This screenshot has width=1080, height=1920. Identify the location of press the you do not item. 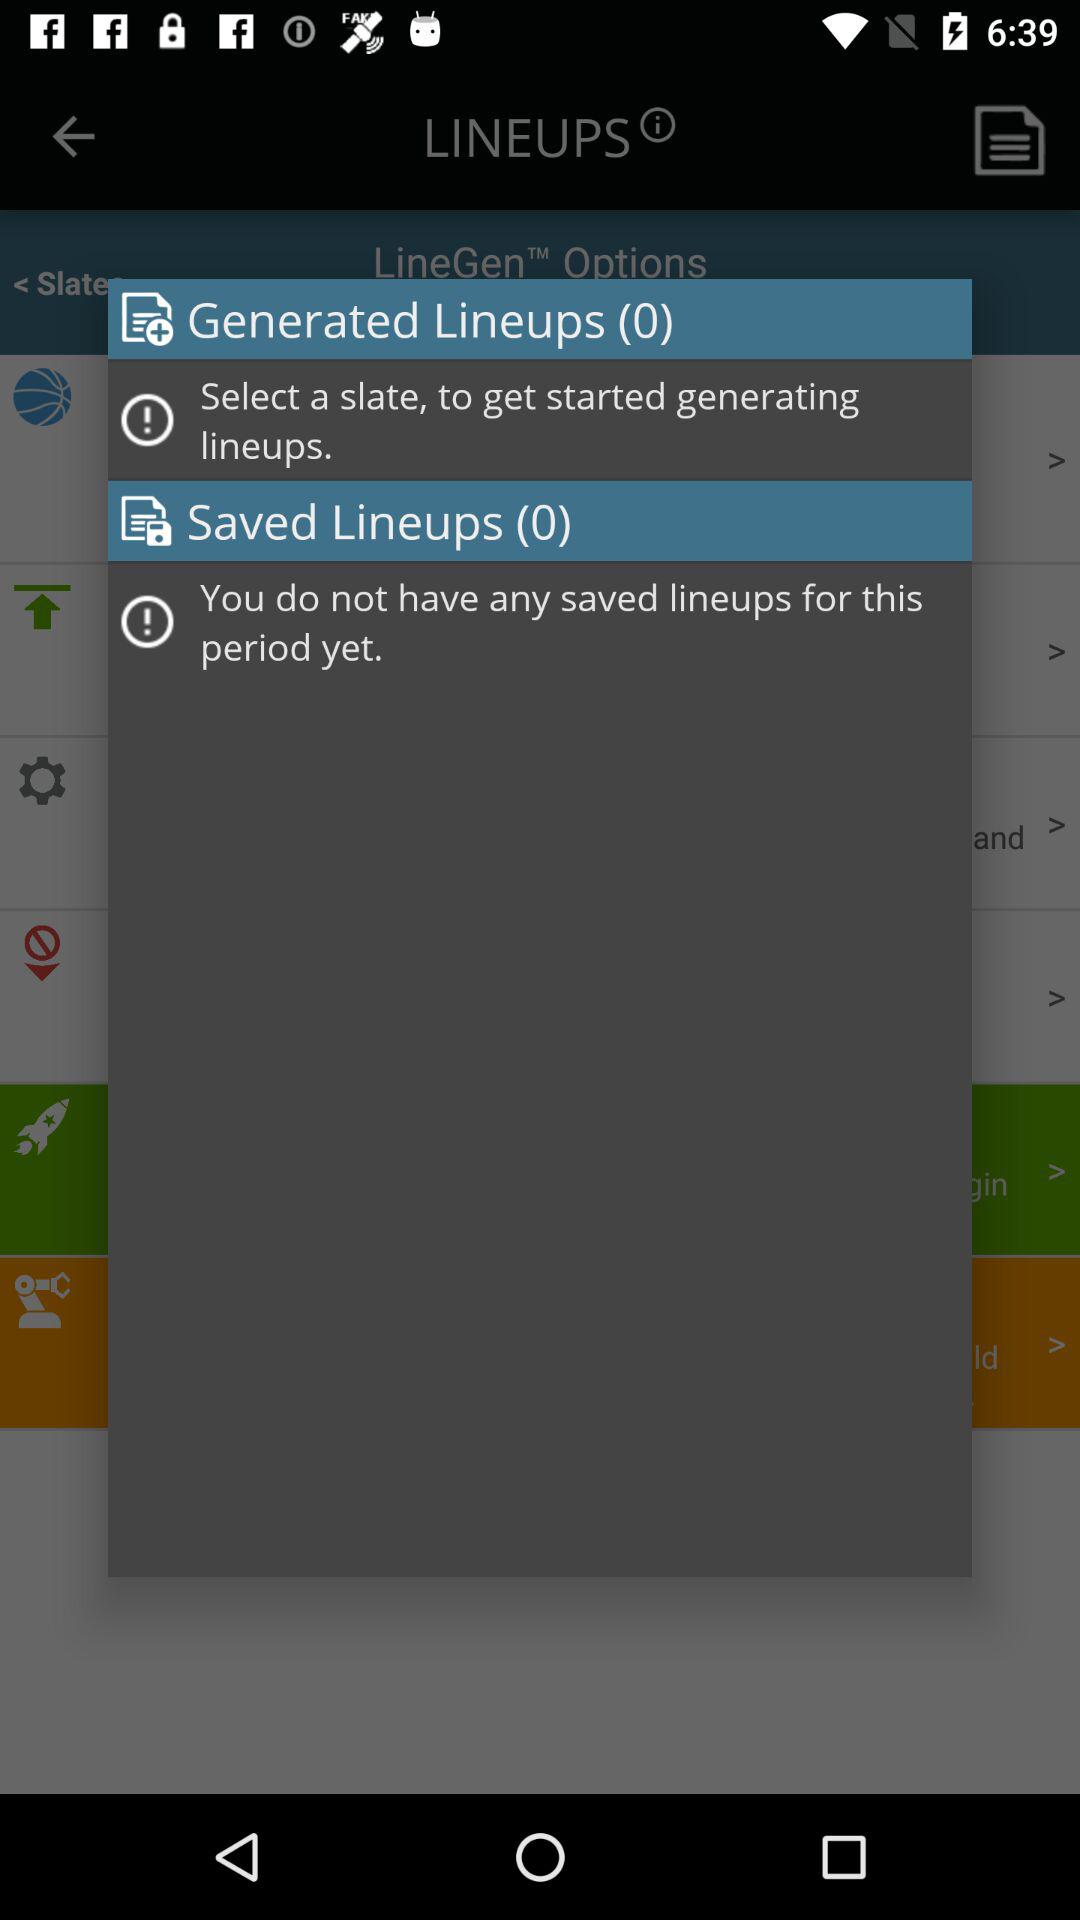
(579, 622).